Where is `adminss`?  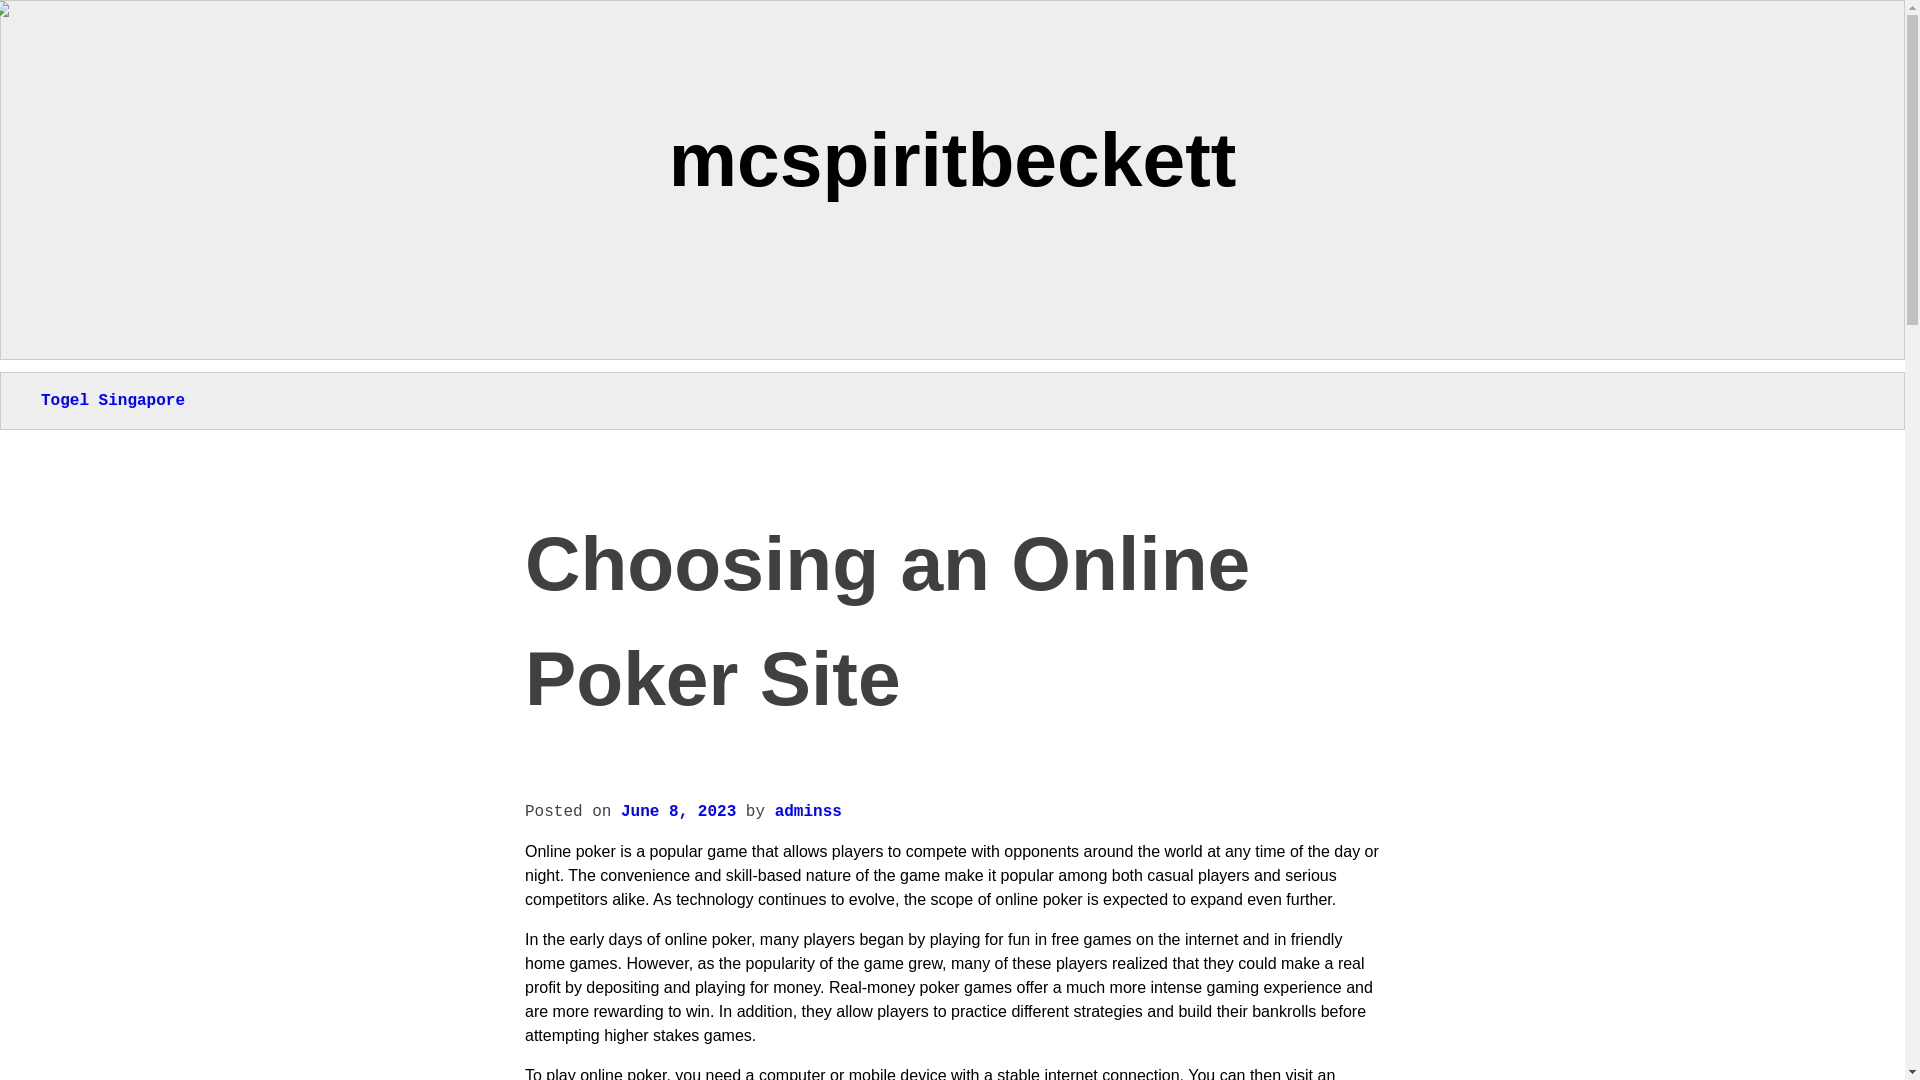
adminss is located at coordinates (808, 812).